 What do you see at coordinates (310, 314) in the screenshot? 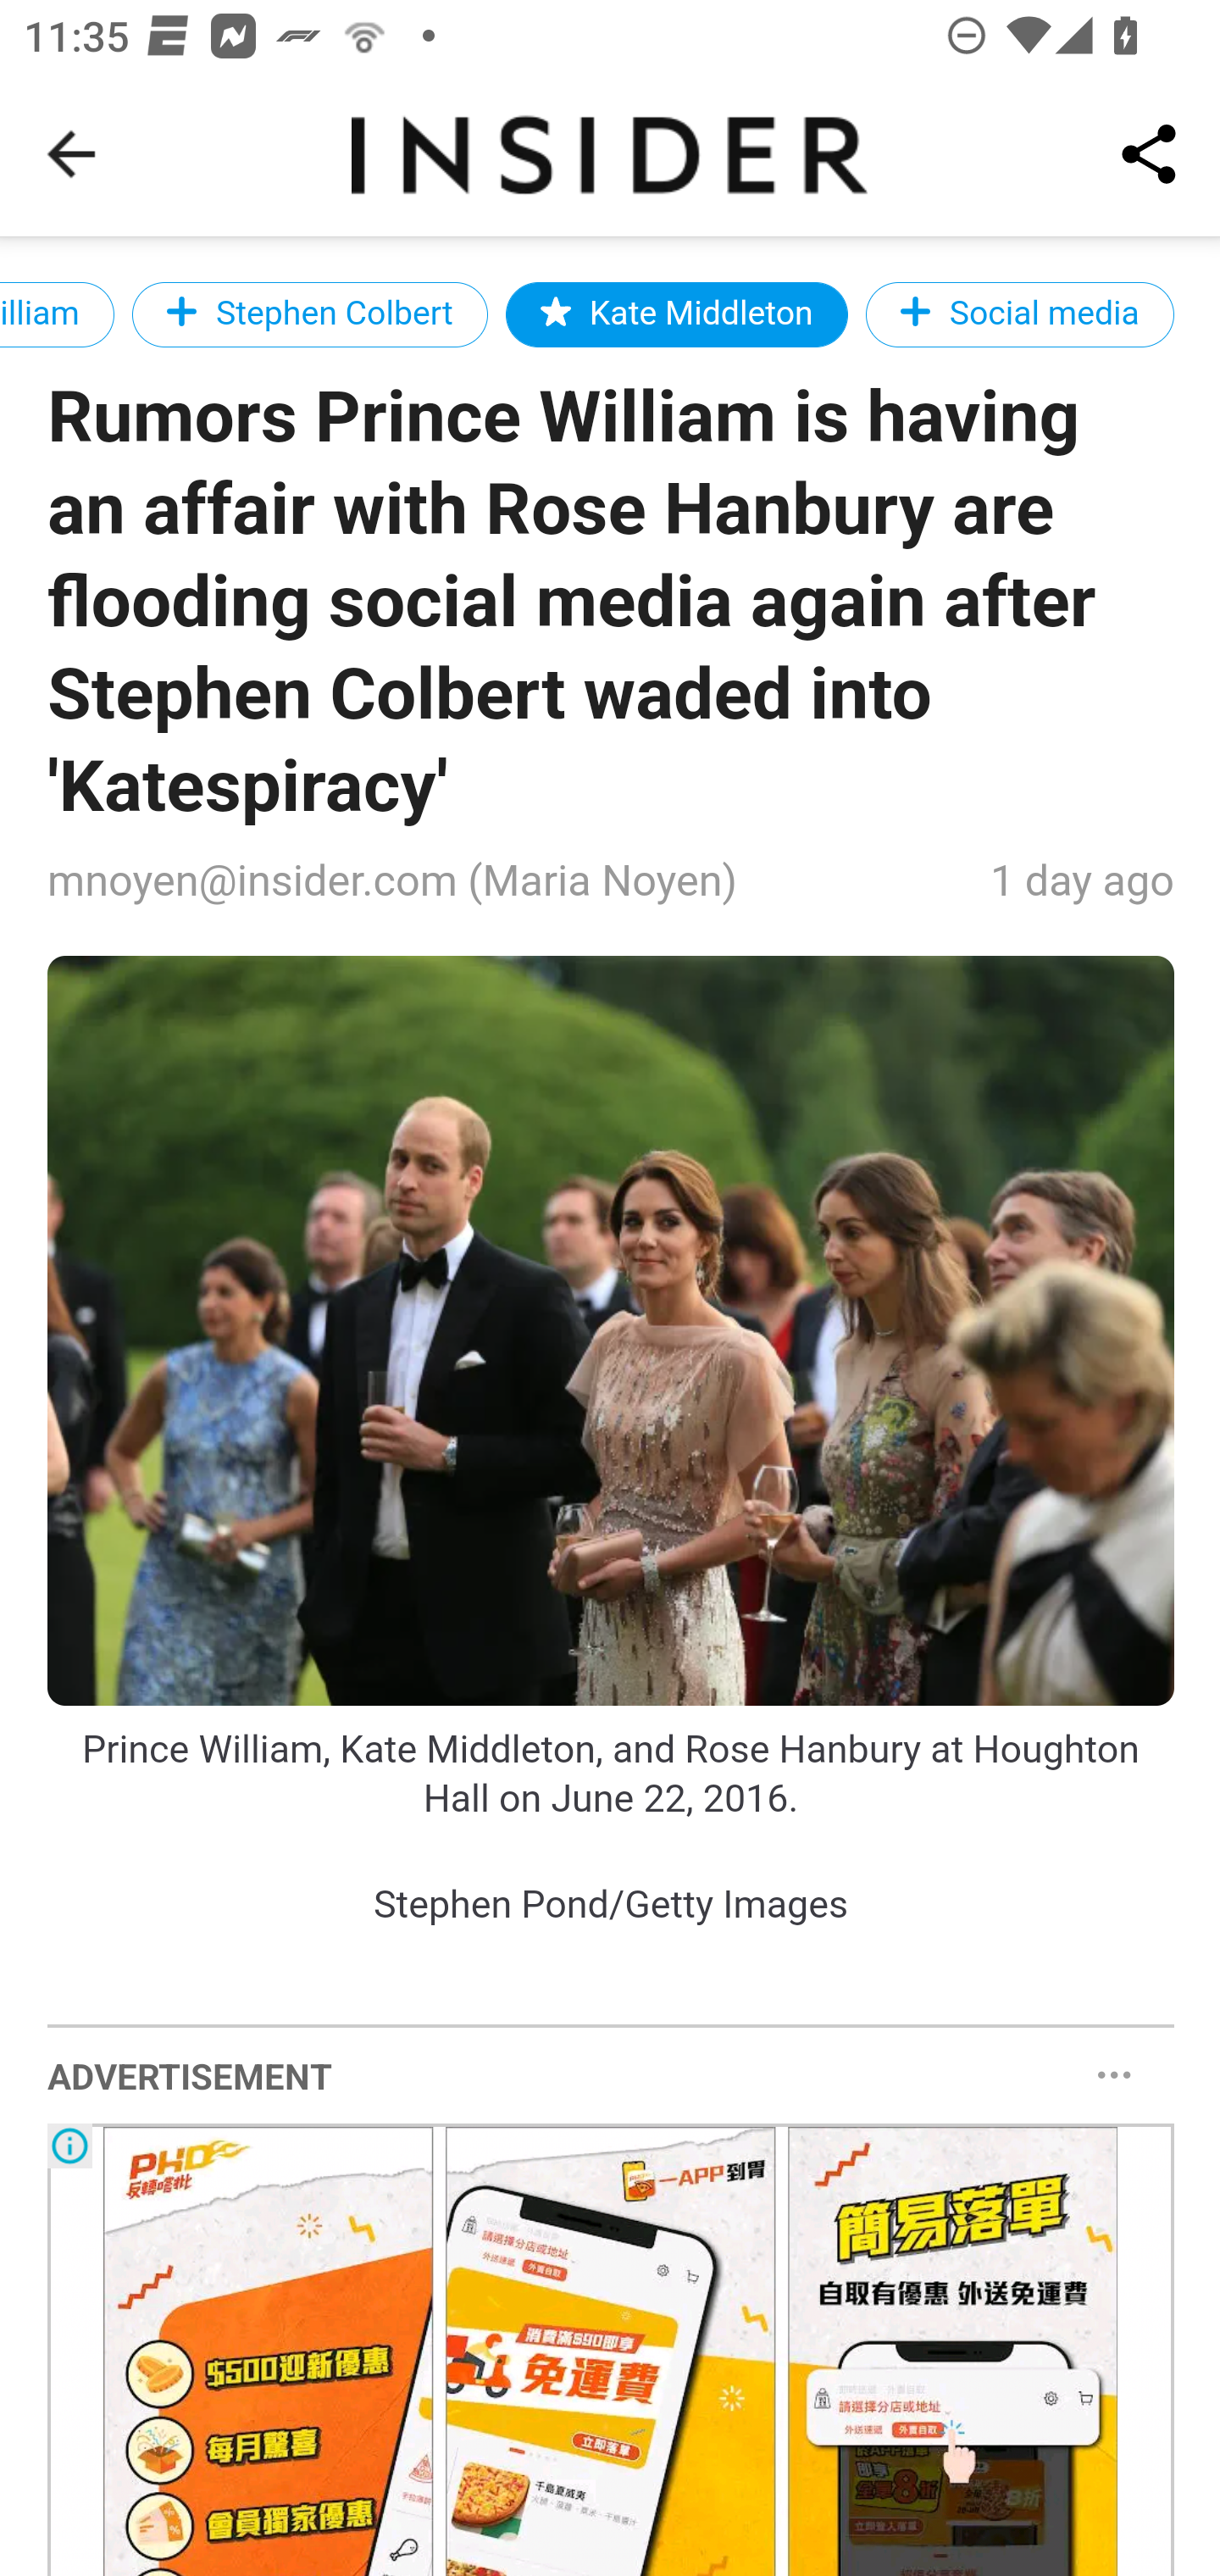
I see `Stephen Colbert` at bounding box center [310, 314].